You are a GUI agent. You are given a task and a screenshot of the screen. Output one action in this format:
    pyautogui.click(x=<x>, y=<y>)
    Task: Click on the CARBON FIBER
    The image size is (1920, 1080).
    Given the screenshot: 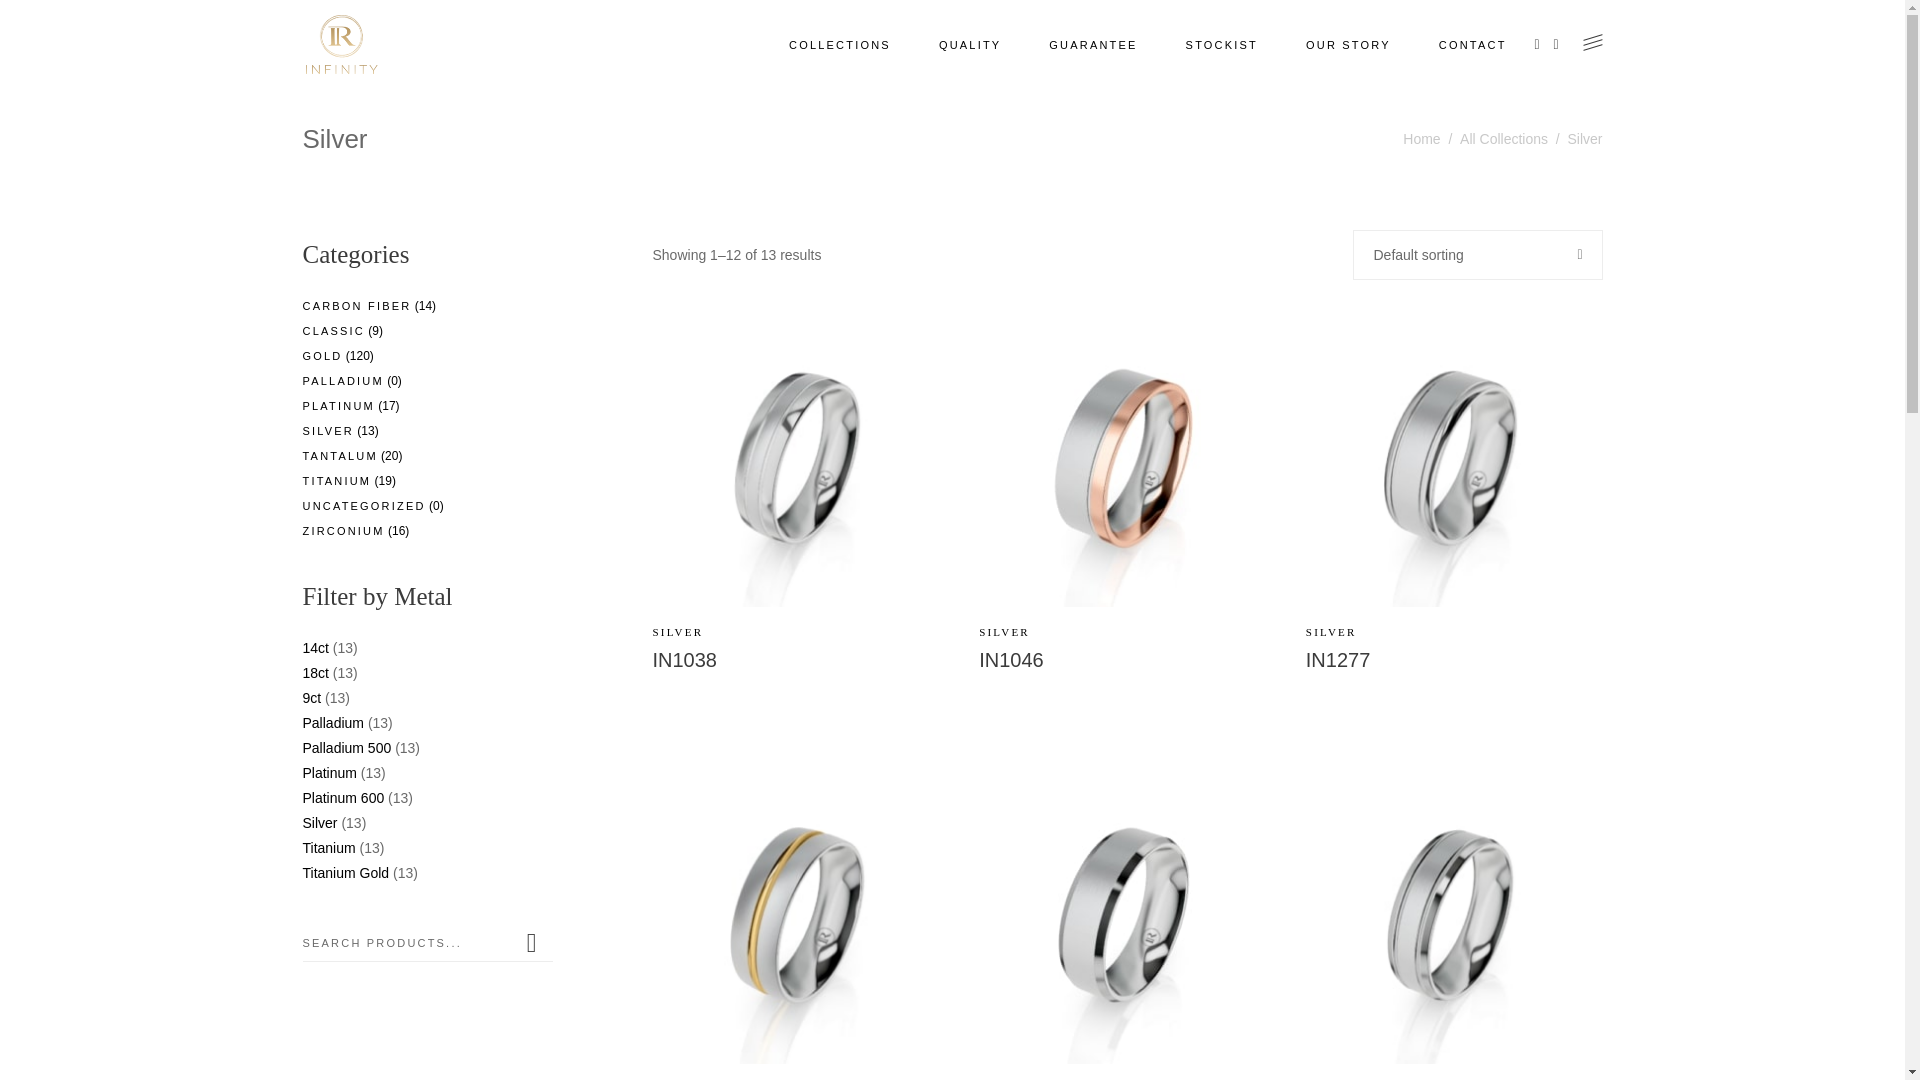 What is the action you would take?
    pyautogui.click(x=356, y=306)
    